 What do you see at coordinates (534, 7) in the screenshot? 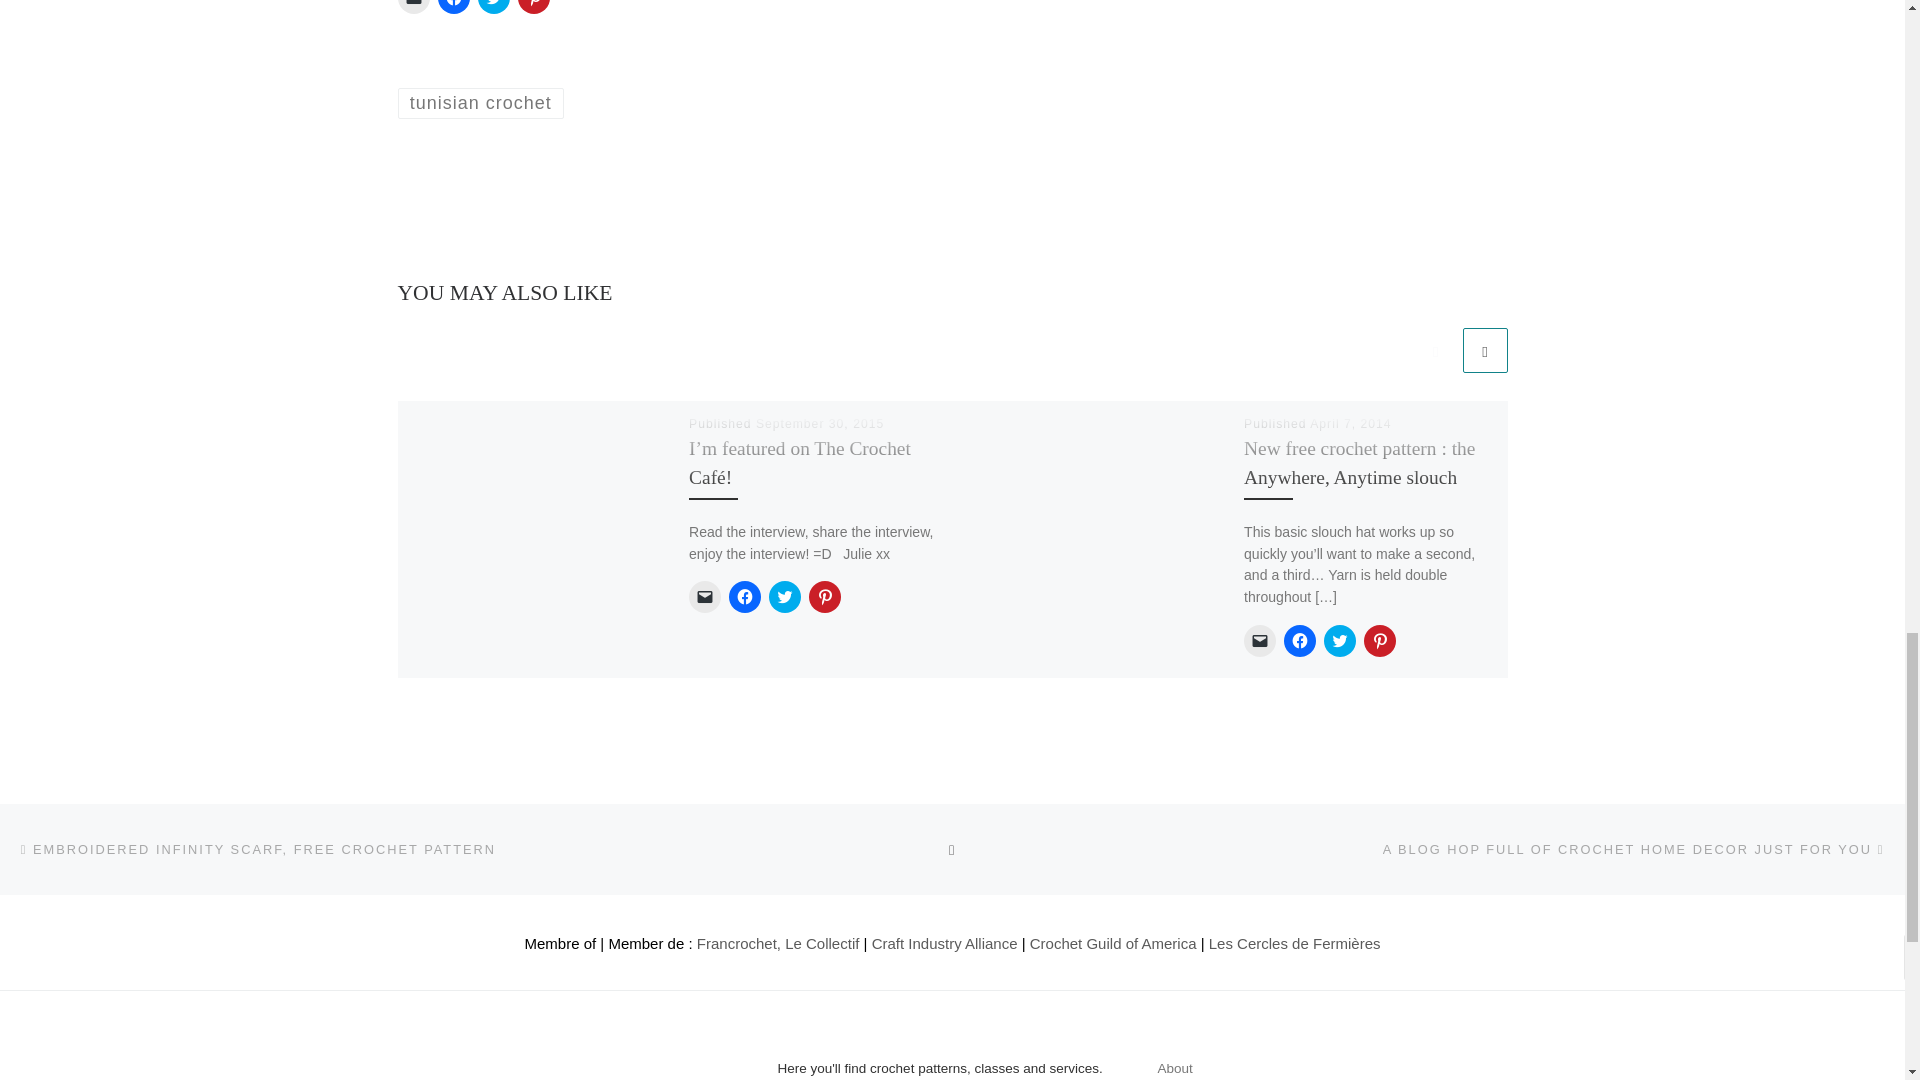
I see `Click to share on Pinterest` at bounding box center [534, 7].